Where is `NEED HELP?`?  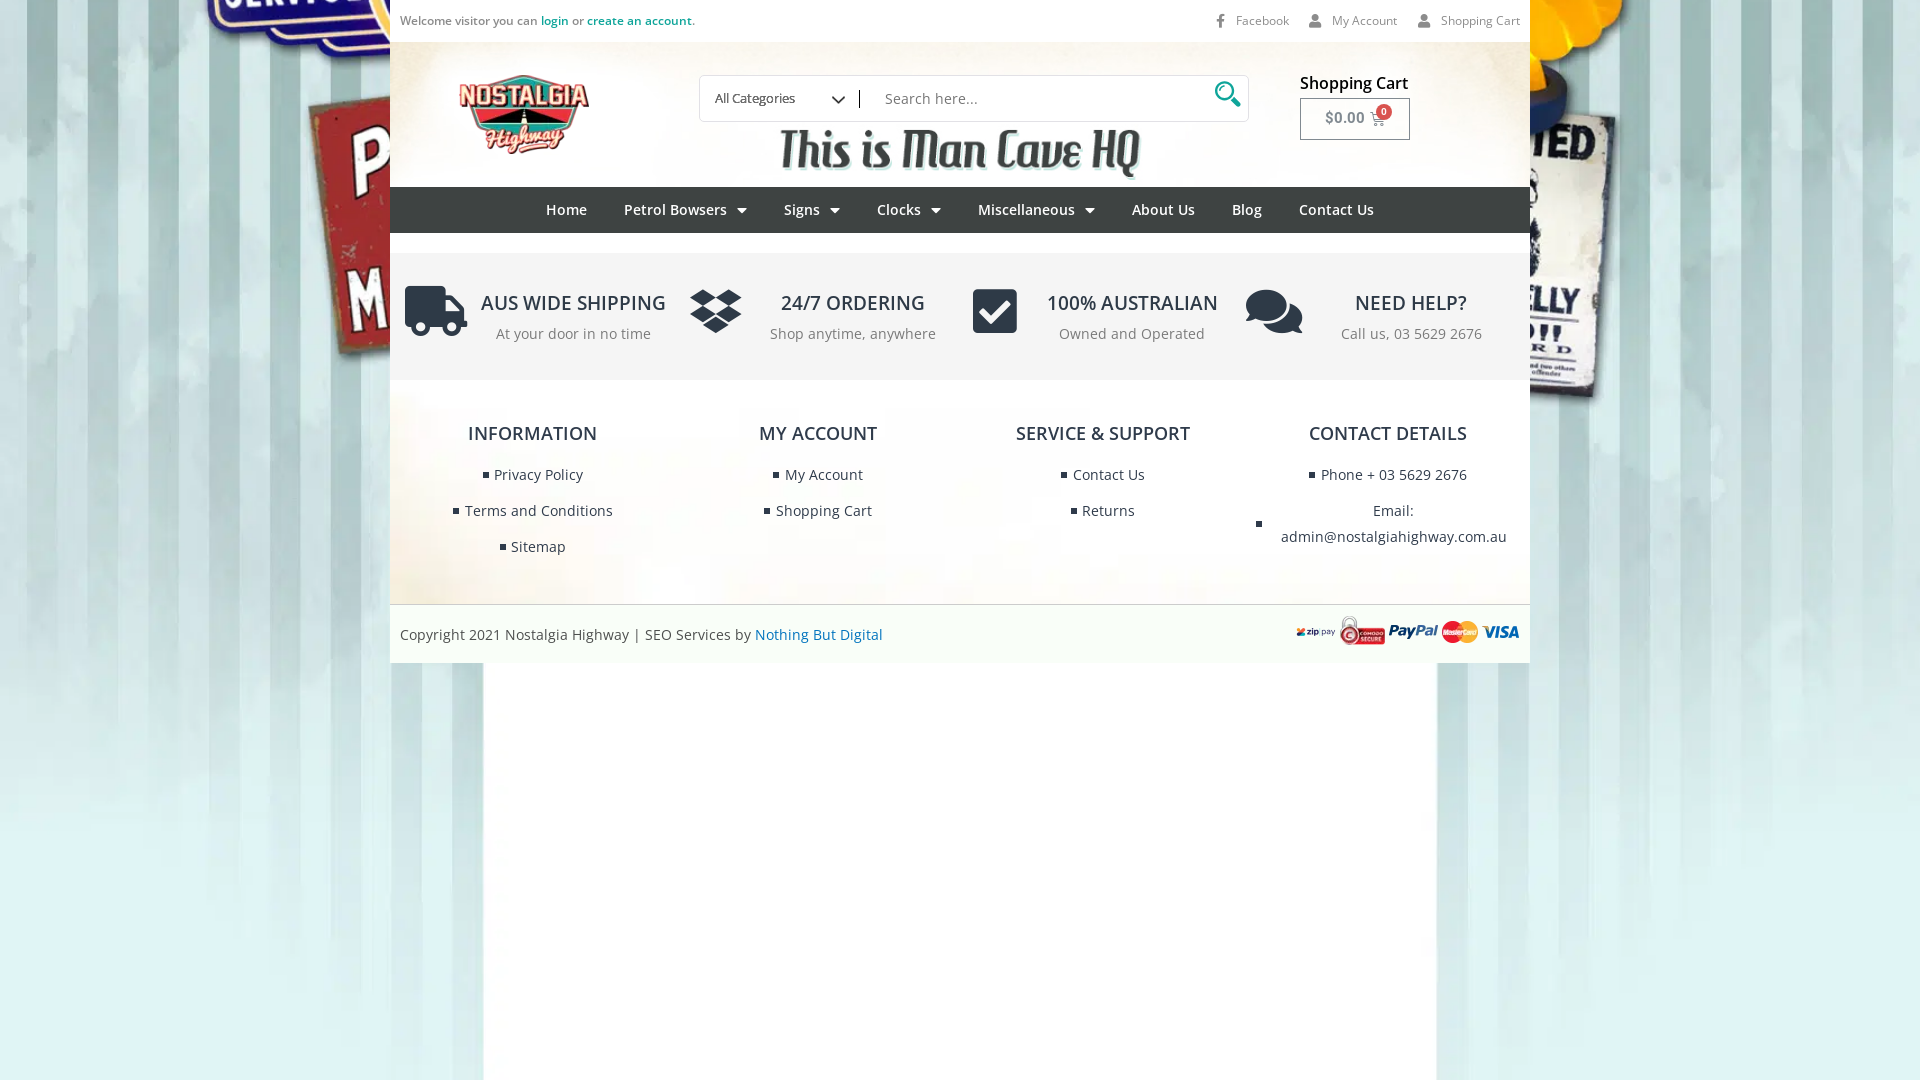
NEED HELP? is located at coordinates (1411, 303).